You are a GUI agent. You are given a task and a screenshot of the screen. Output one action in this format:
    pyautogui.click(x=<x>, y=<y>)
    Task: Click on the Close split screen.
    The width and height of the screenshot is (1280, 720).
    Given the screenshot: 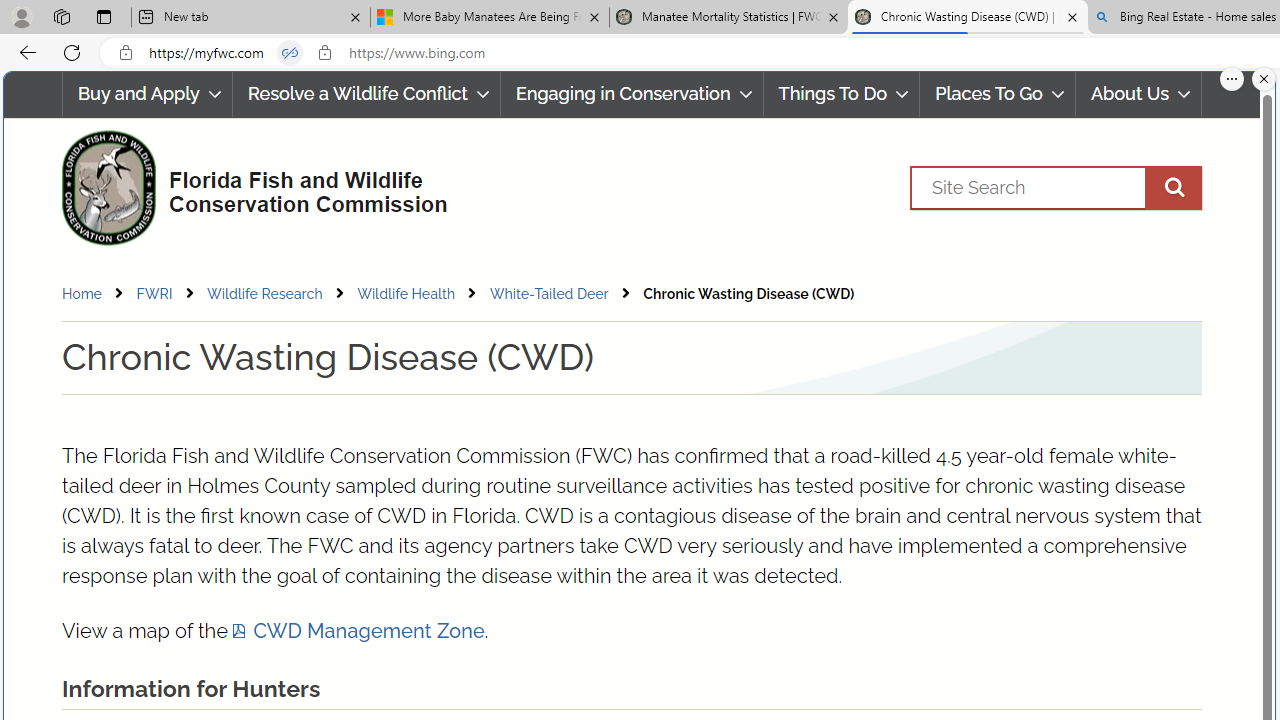 What is the action you would take?
    pyautogui.click(x=1264, y=79)
    